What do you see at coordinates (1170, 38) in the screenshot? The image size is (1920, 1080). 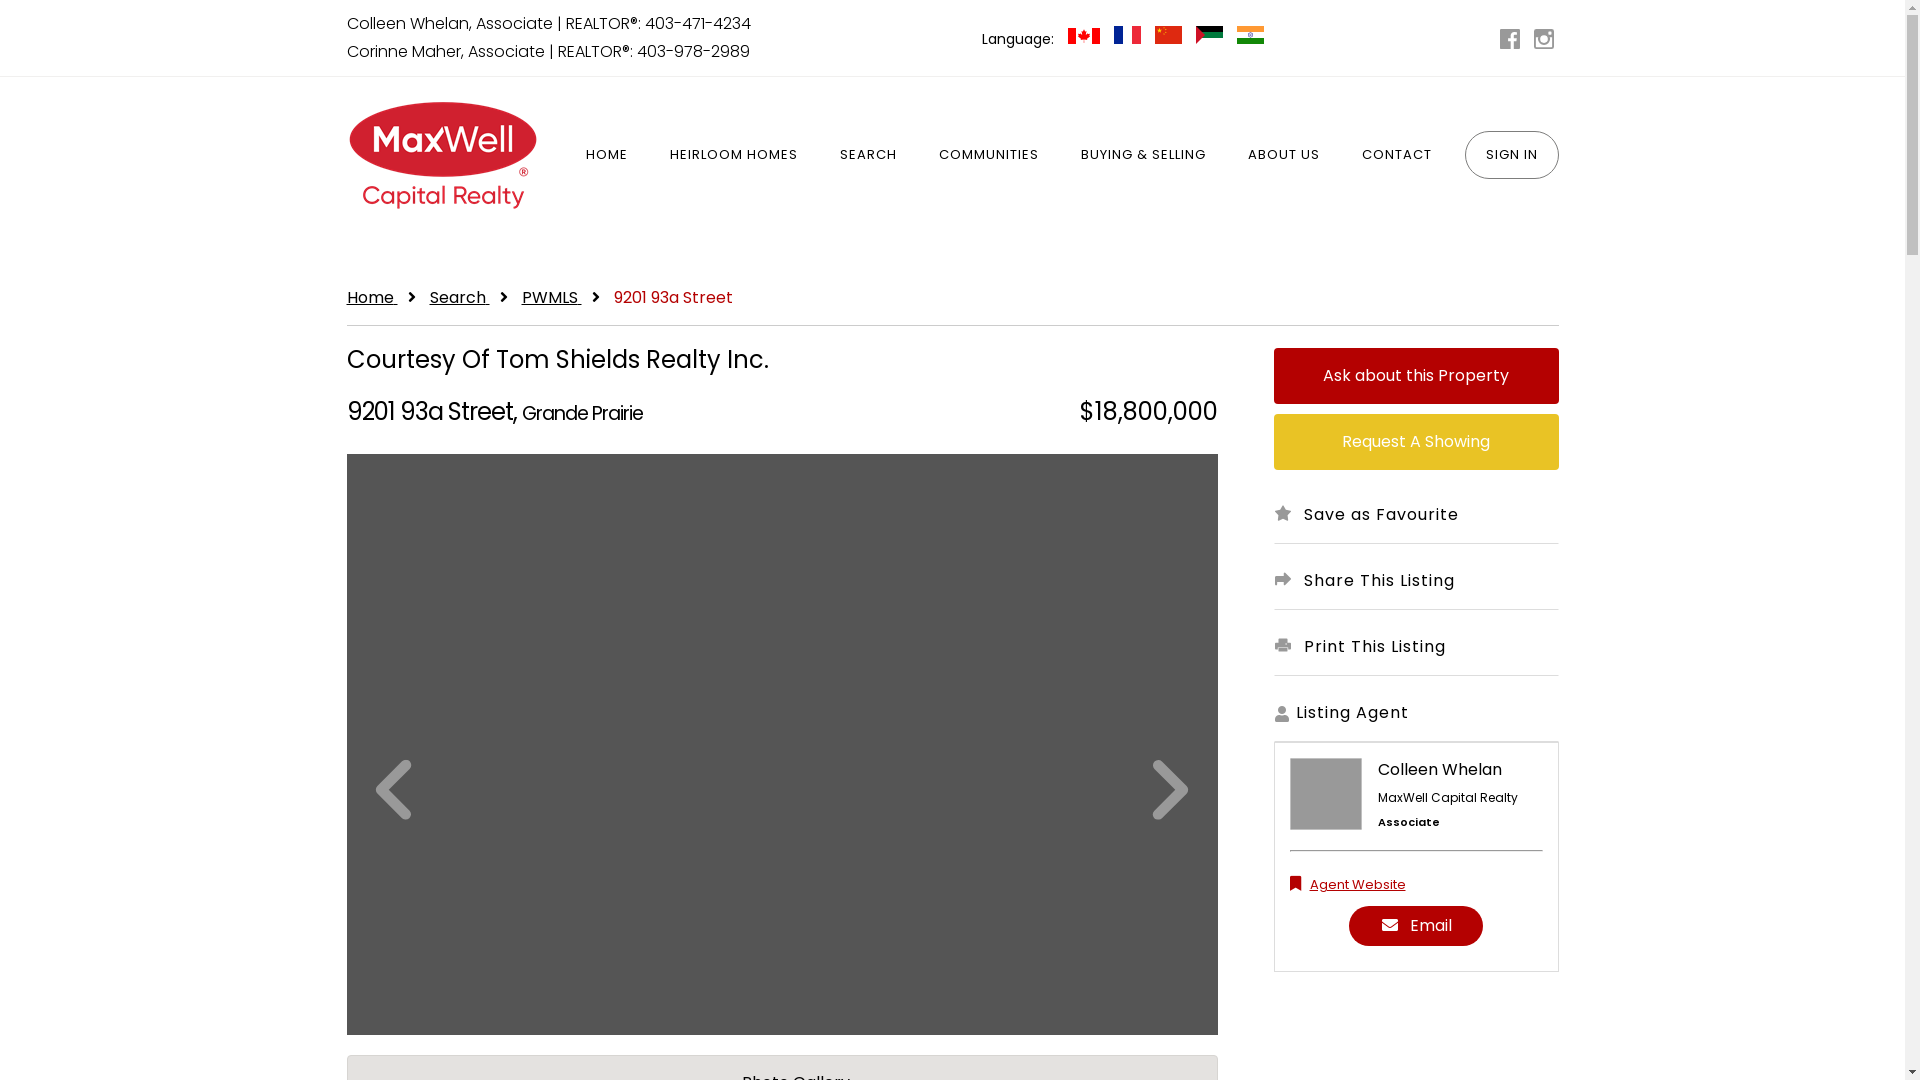 I see `Chinese` at bounding box center [1170, 38].